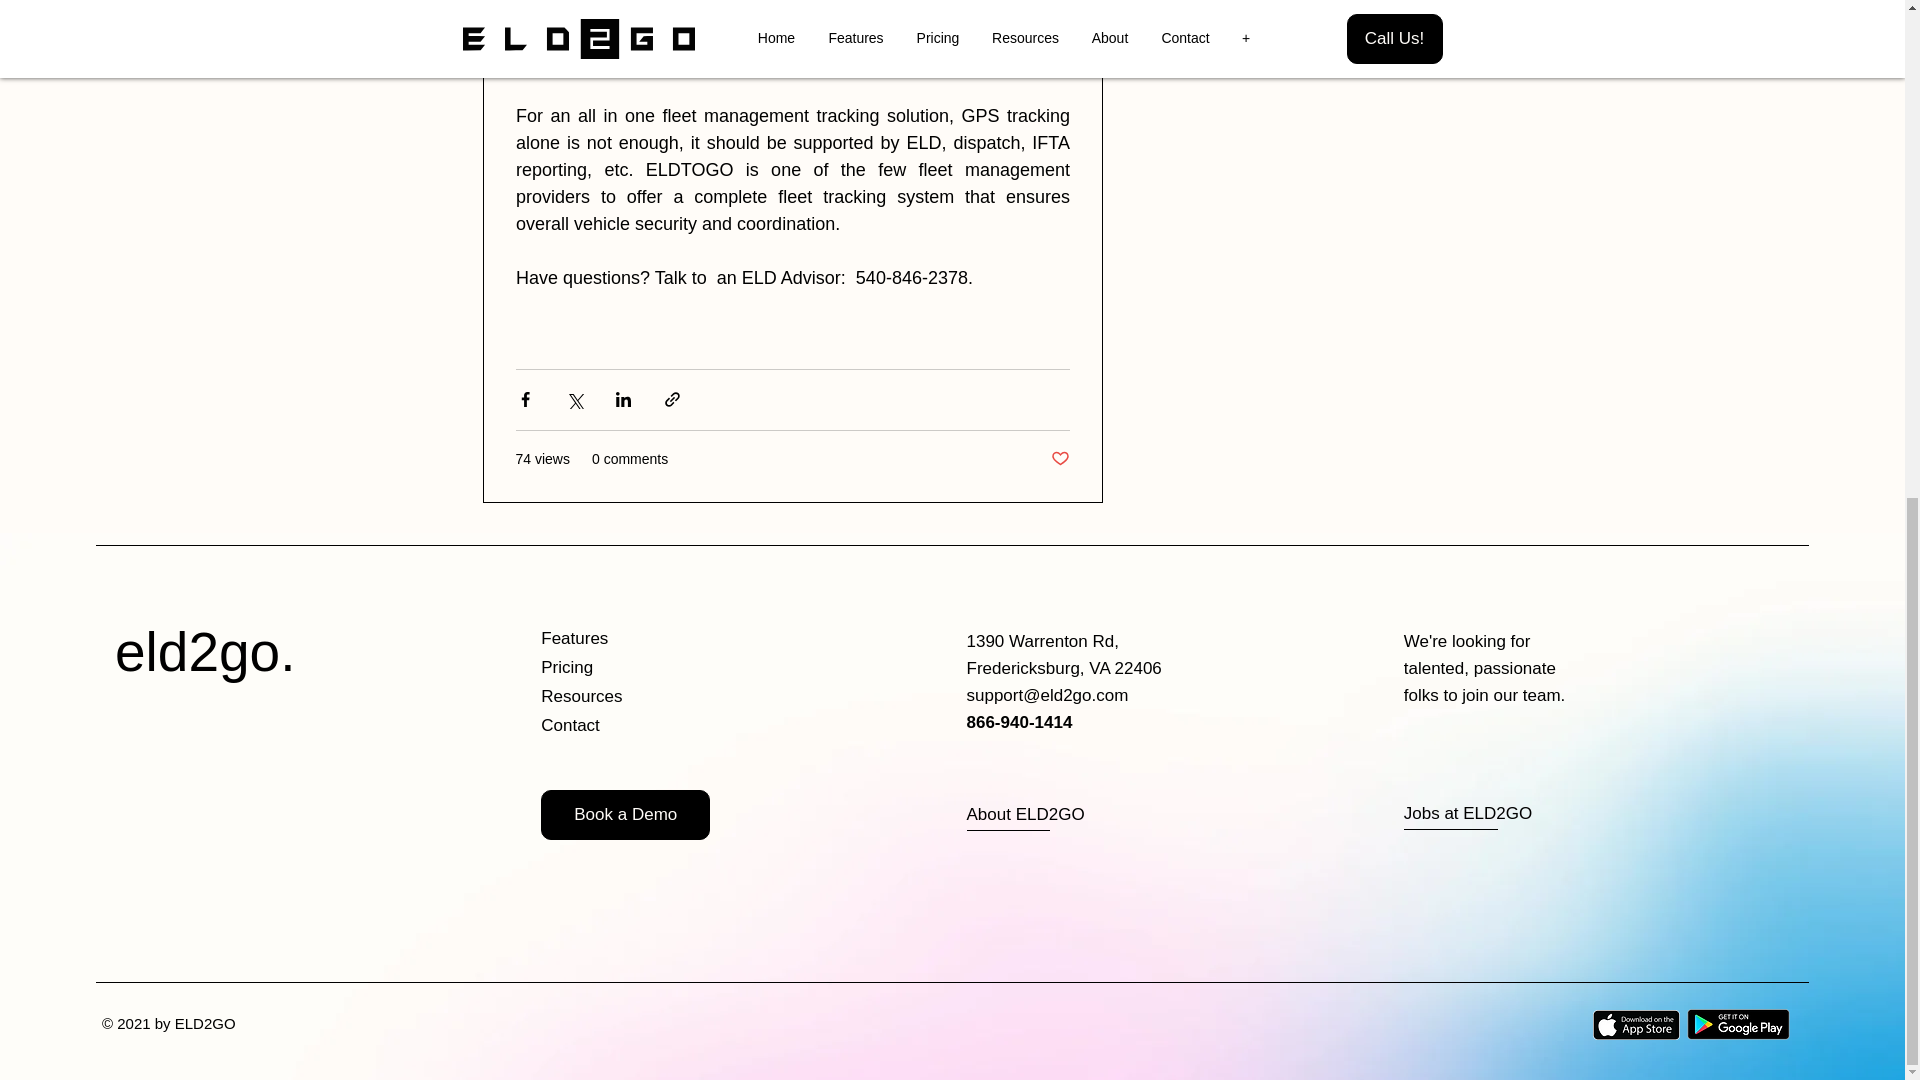 The width and height of the screenshot is (1920, 1080). Describe the element at coordinates (626, 814) in the screenshot. I see `Book a Demo` at that location.